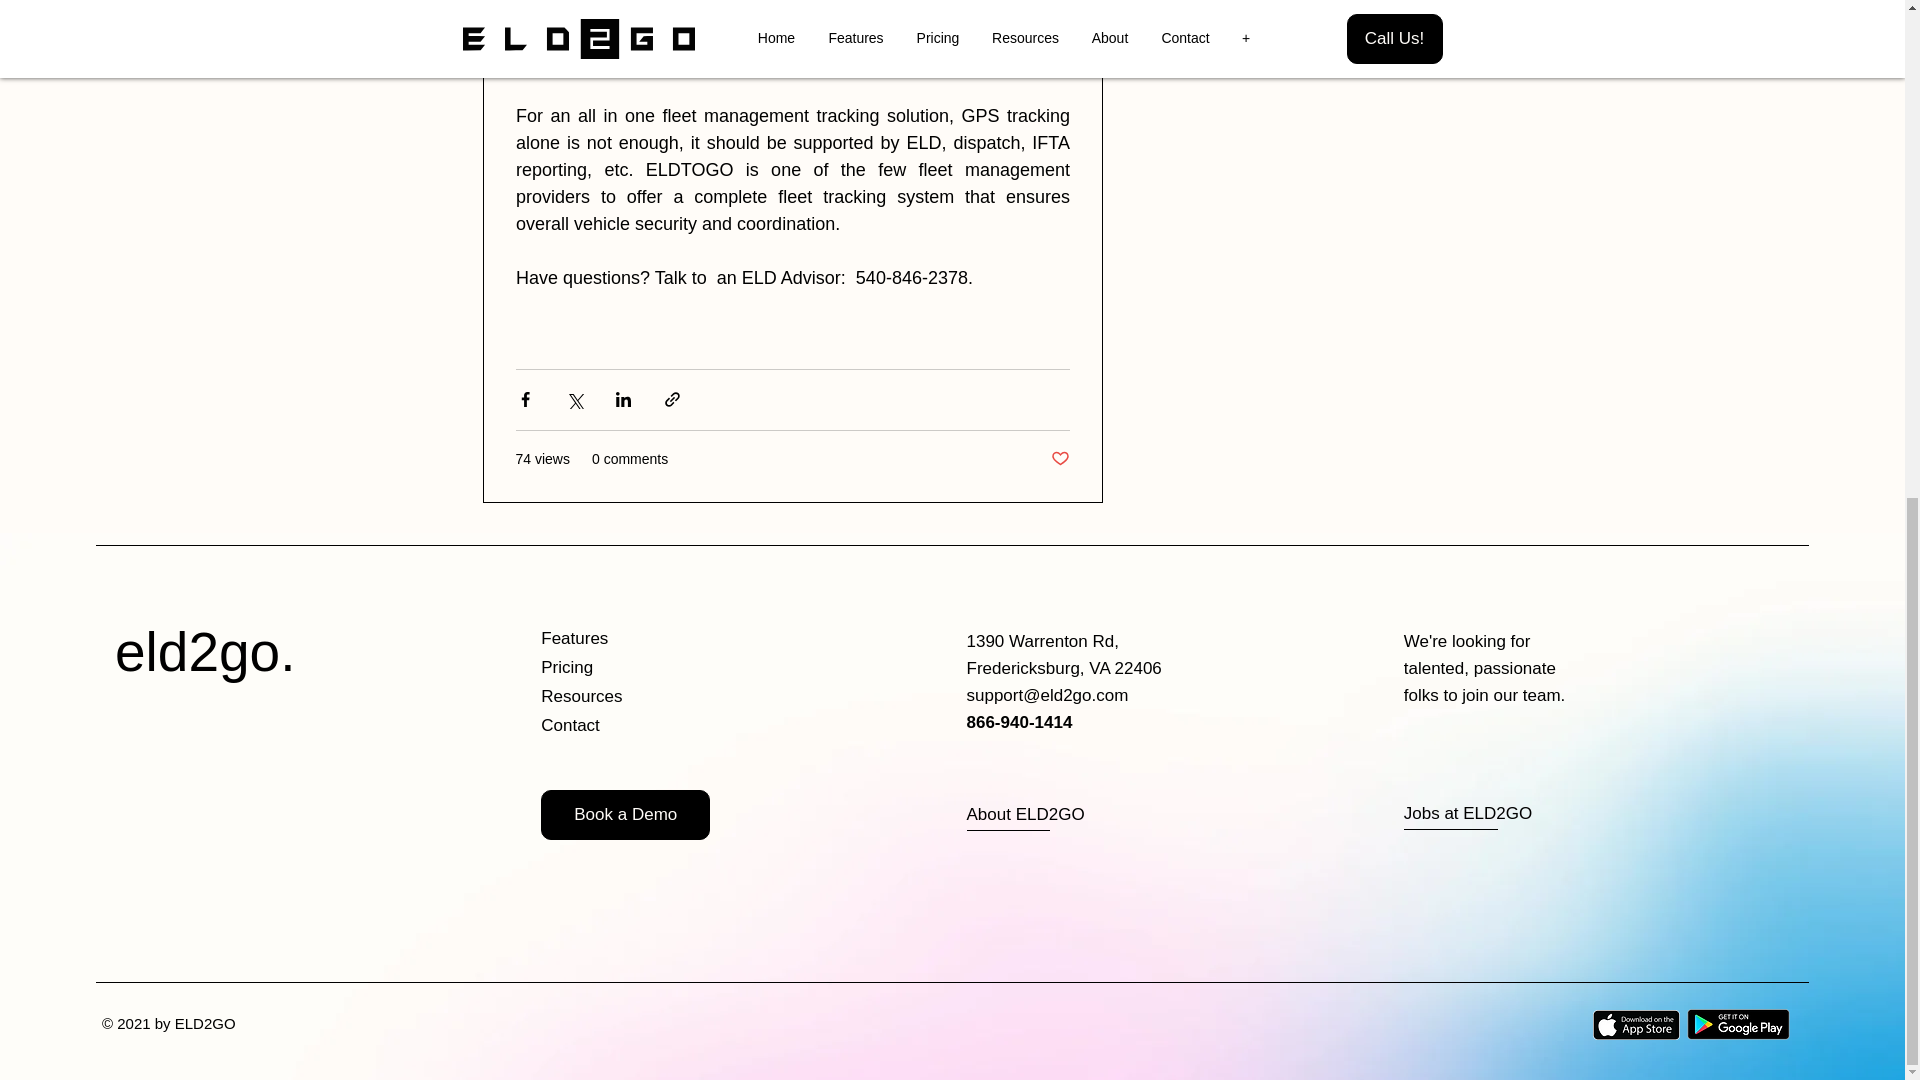 The width and height of the screenshot is (1920, 1080). Describe the element at coordinates (626, 814) in the screenshot. I see `Book a Demo` at that location.